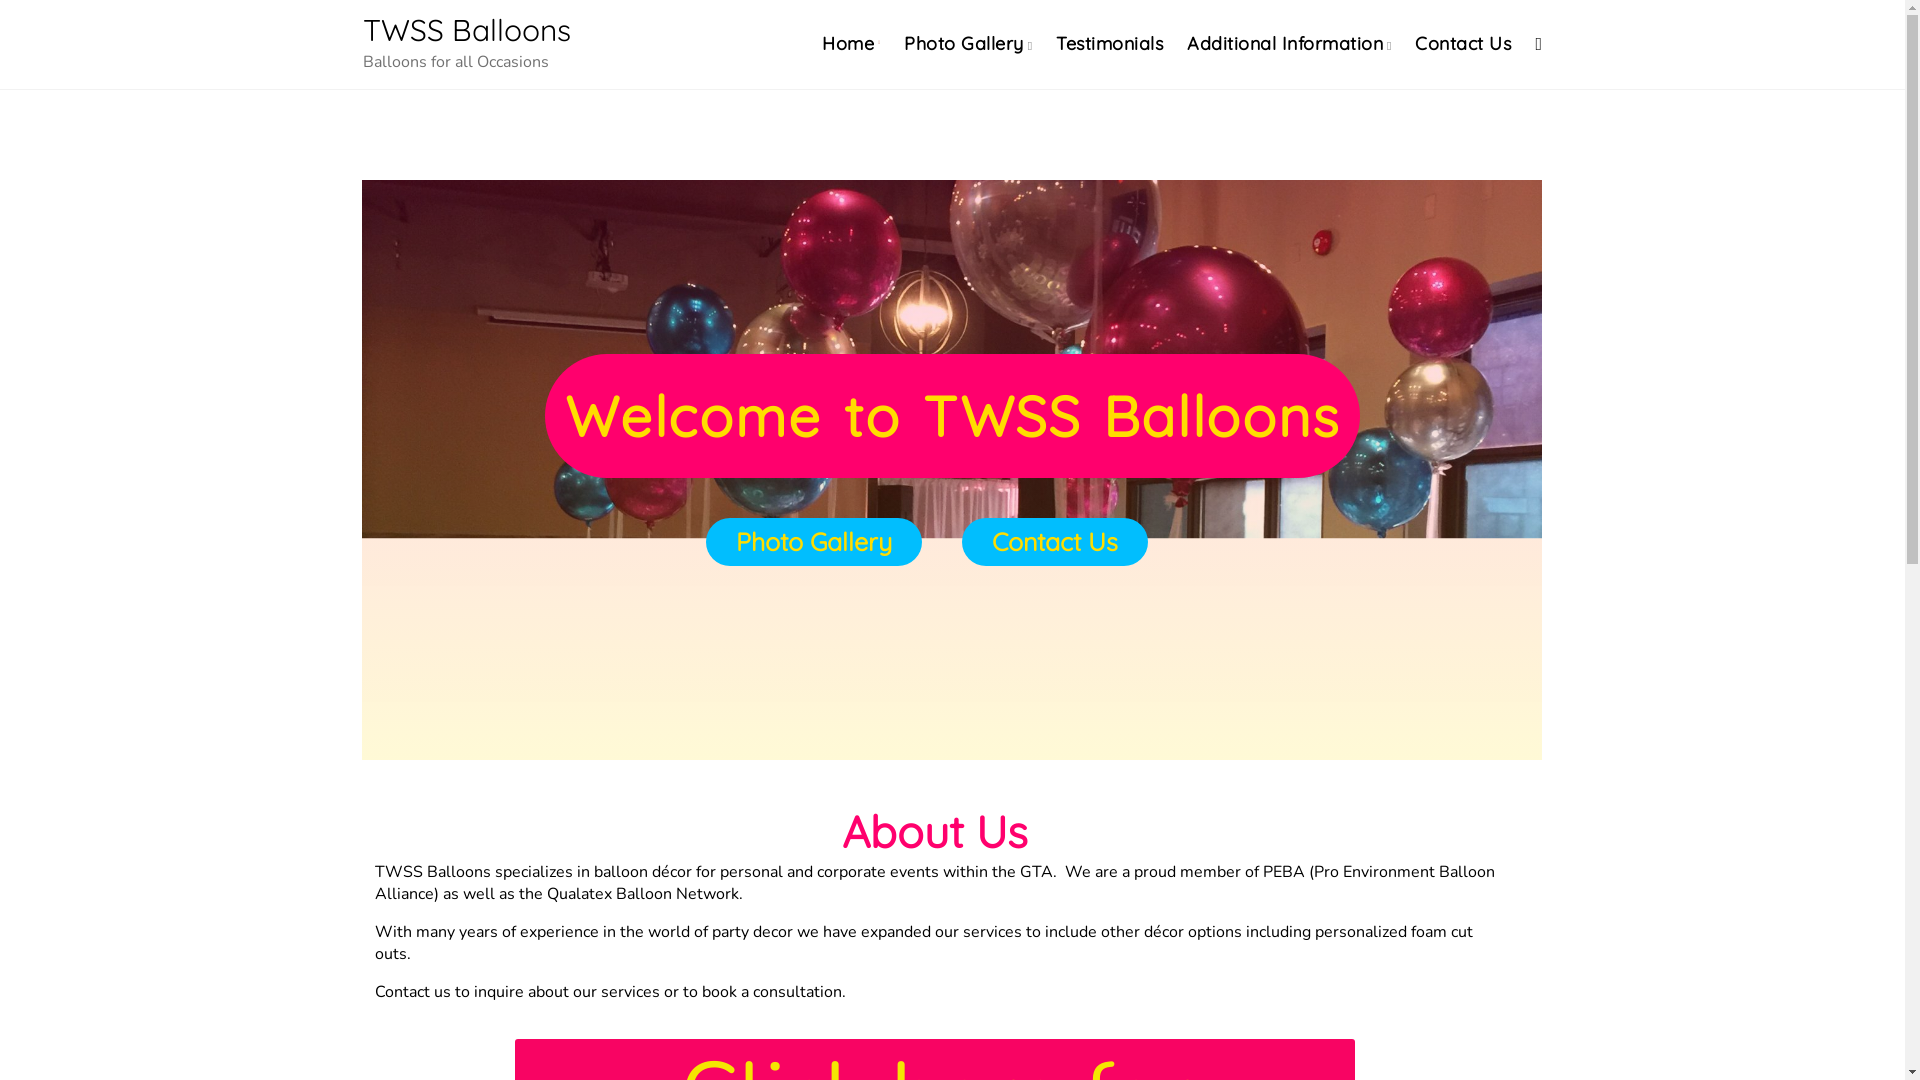 This screenshot has width=1920, height=1080. I want to click on Search the website, so click(1538, 44).